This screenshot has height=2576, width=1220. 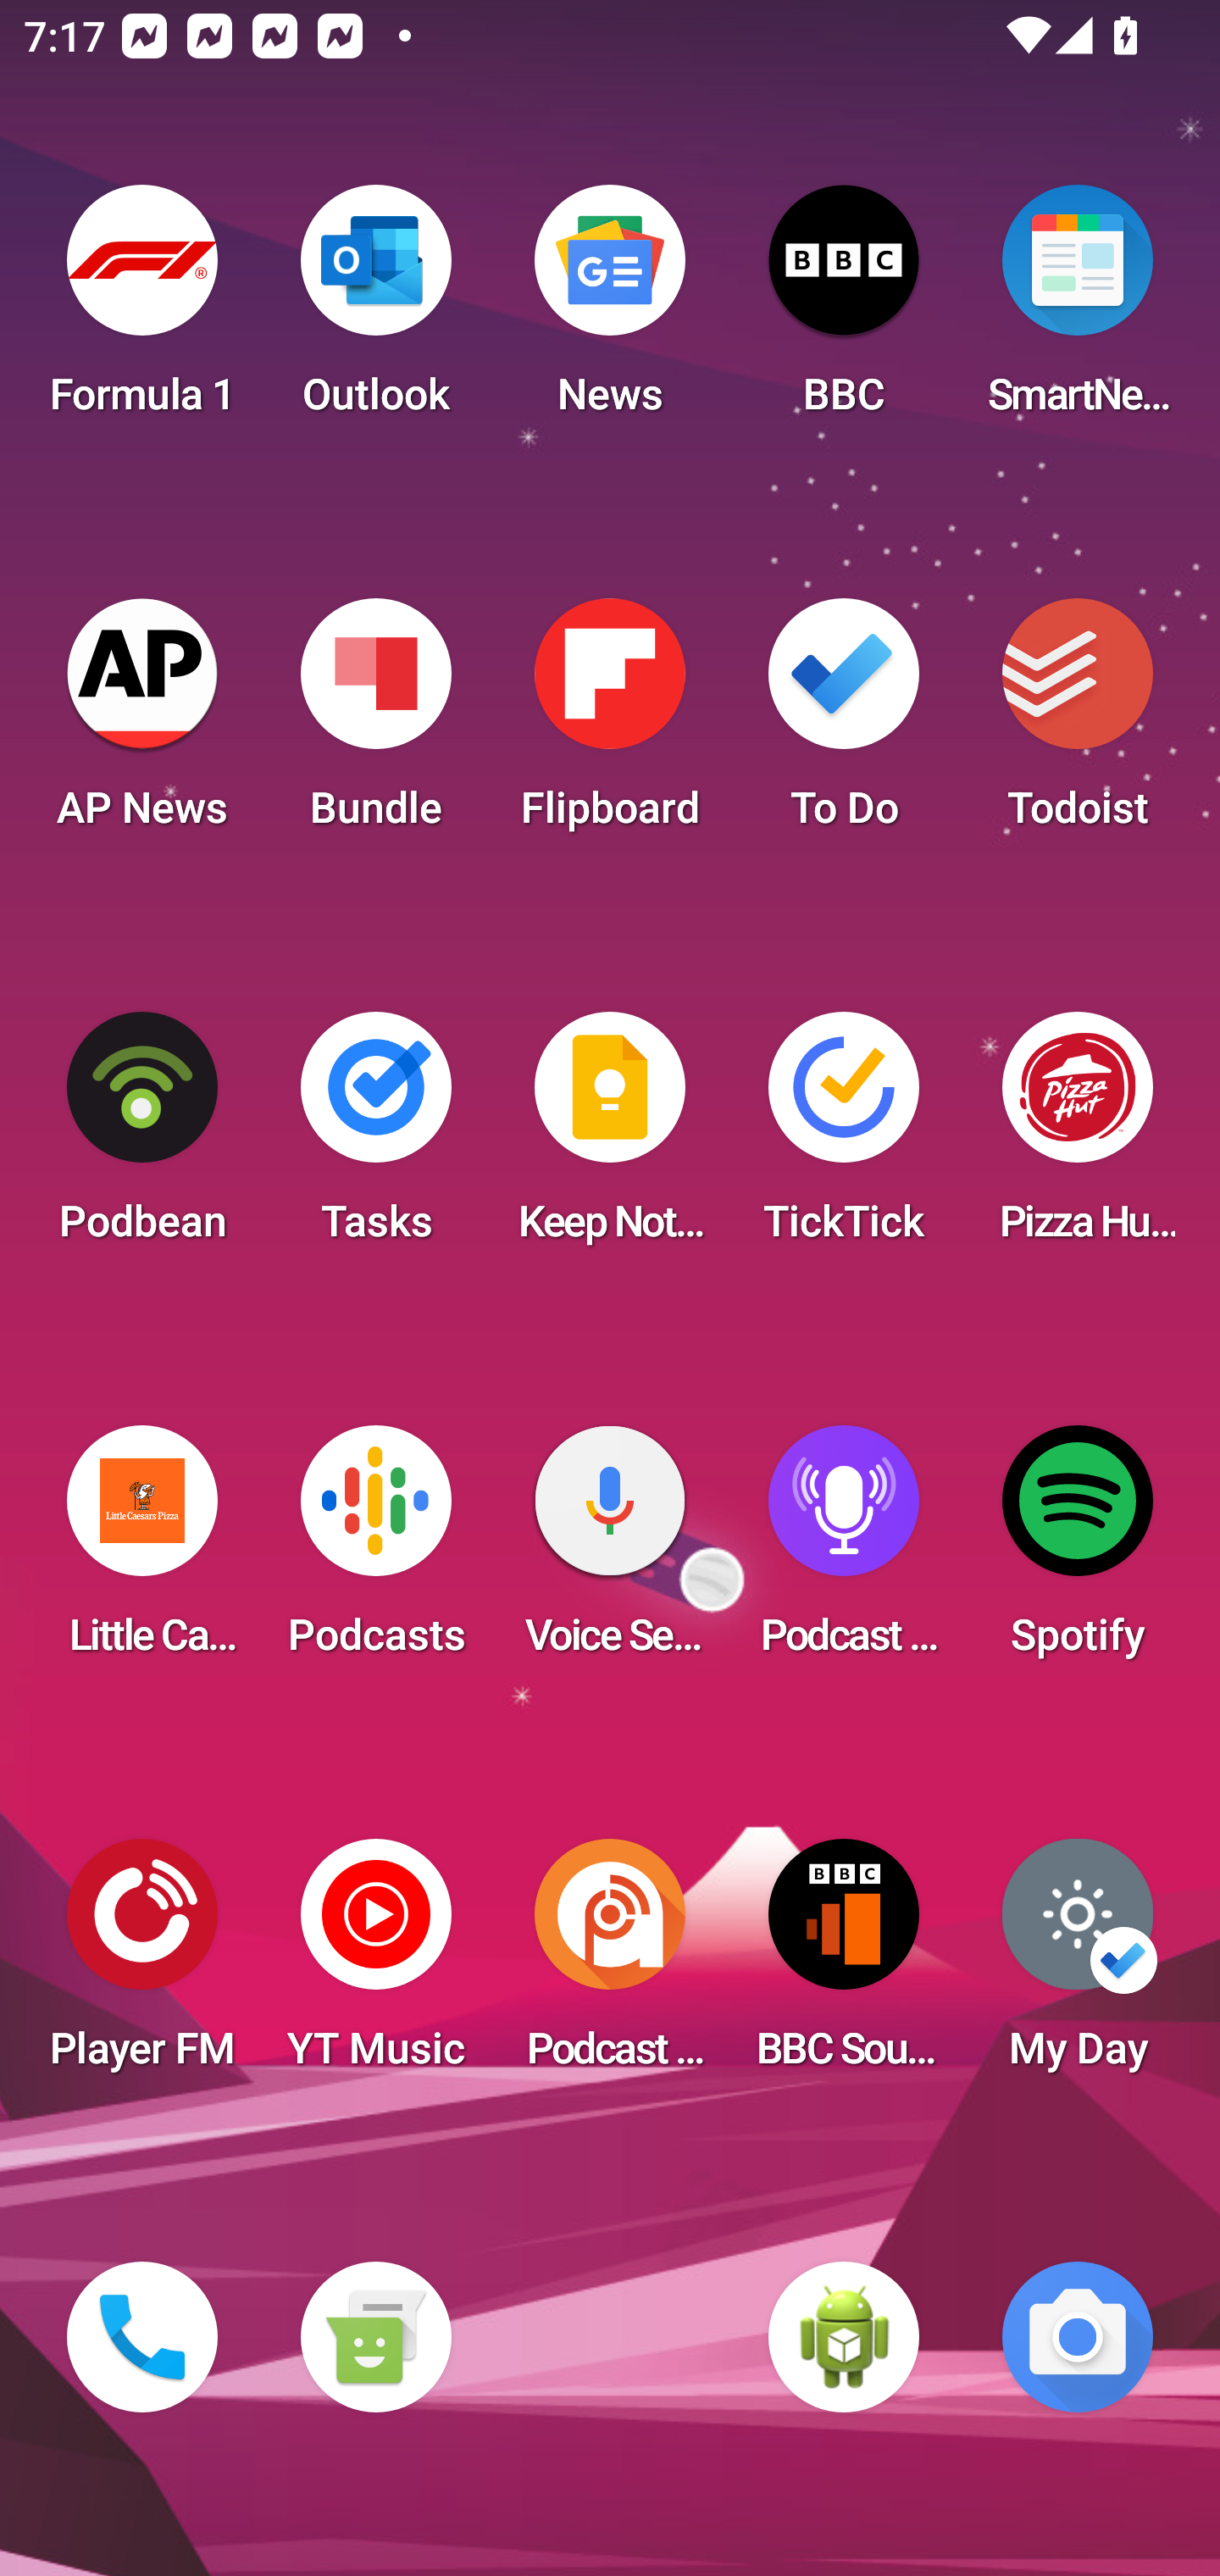 I want to click on Bundle, so click(x=375, y=724).